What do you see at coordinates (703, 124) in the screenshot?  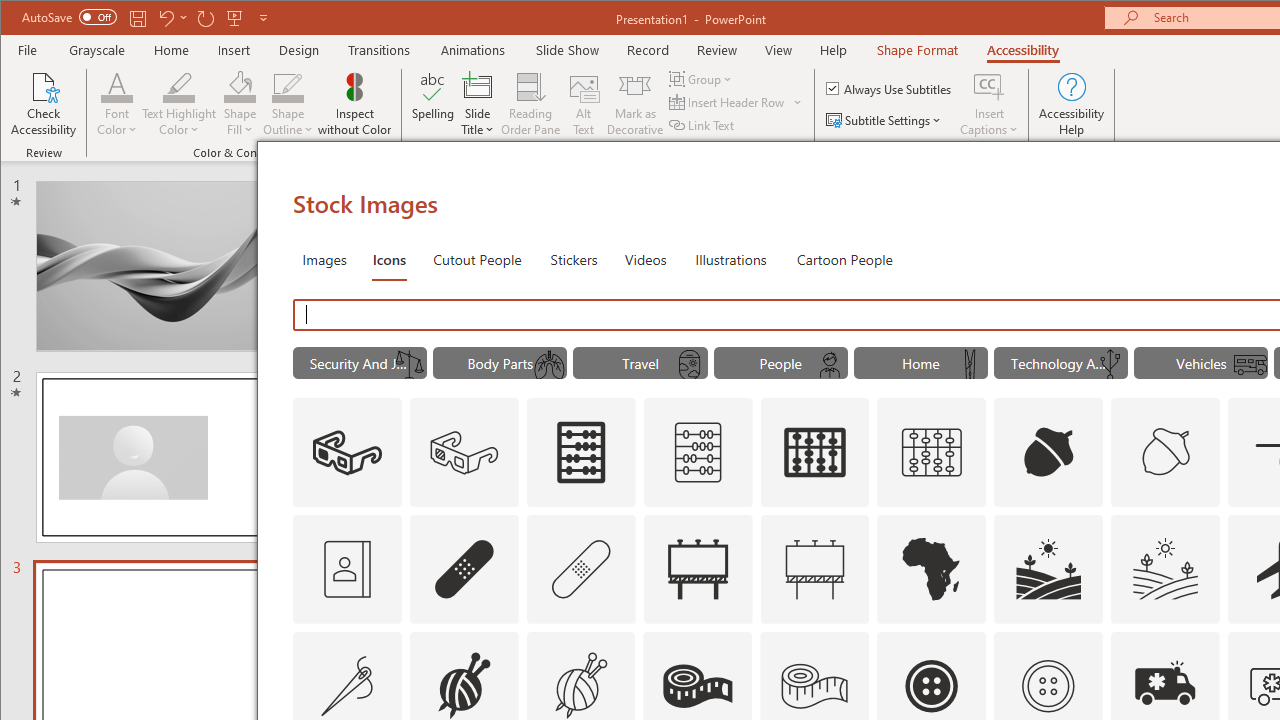 I see `Link Text` at bounding box center [703, 124].